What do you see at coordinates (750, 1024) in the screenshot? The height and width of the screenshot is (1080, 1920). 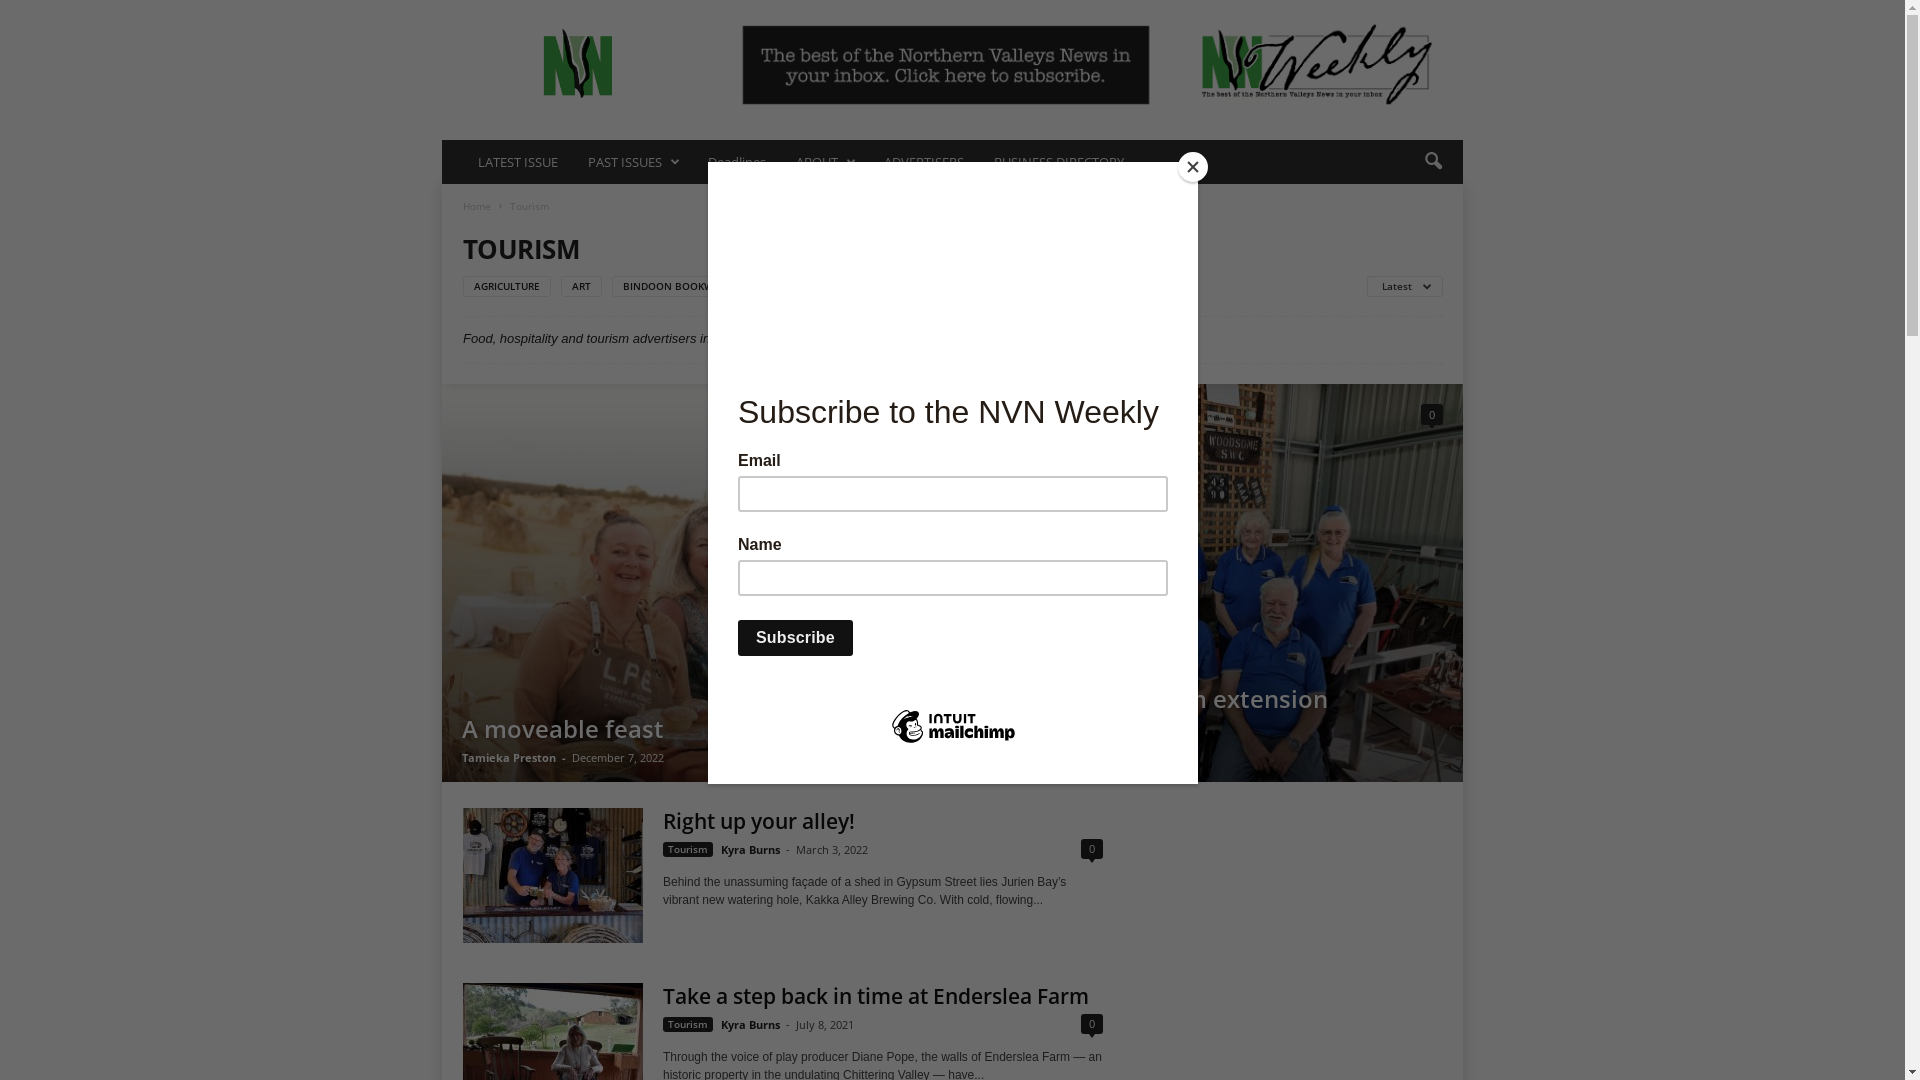 I see `Kyra Burns` at bounding box center [750, 1024].